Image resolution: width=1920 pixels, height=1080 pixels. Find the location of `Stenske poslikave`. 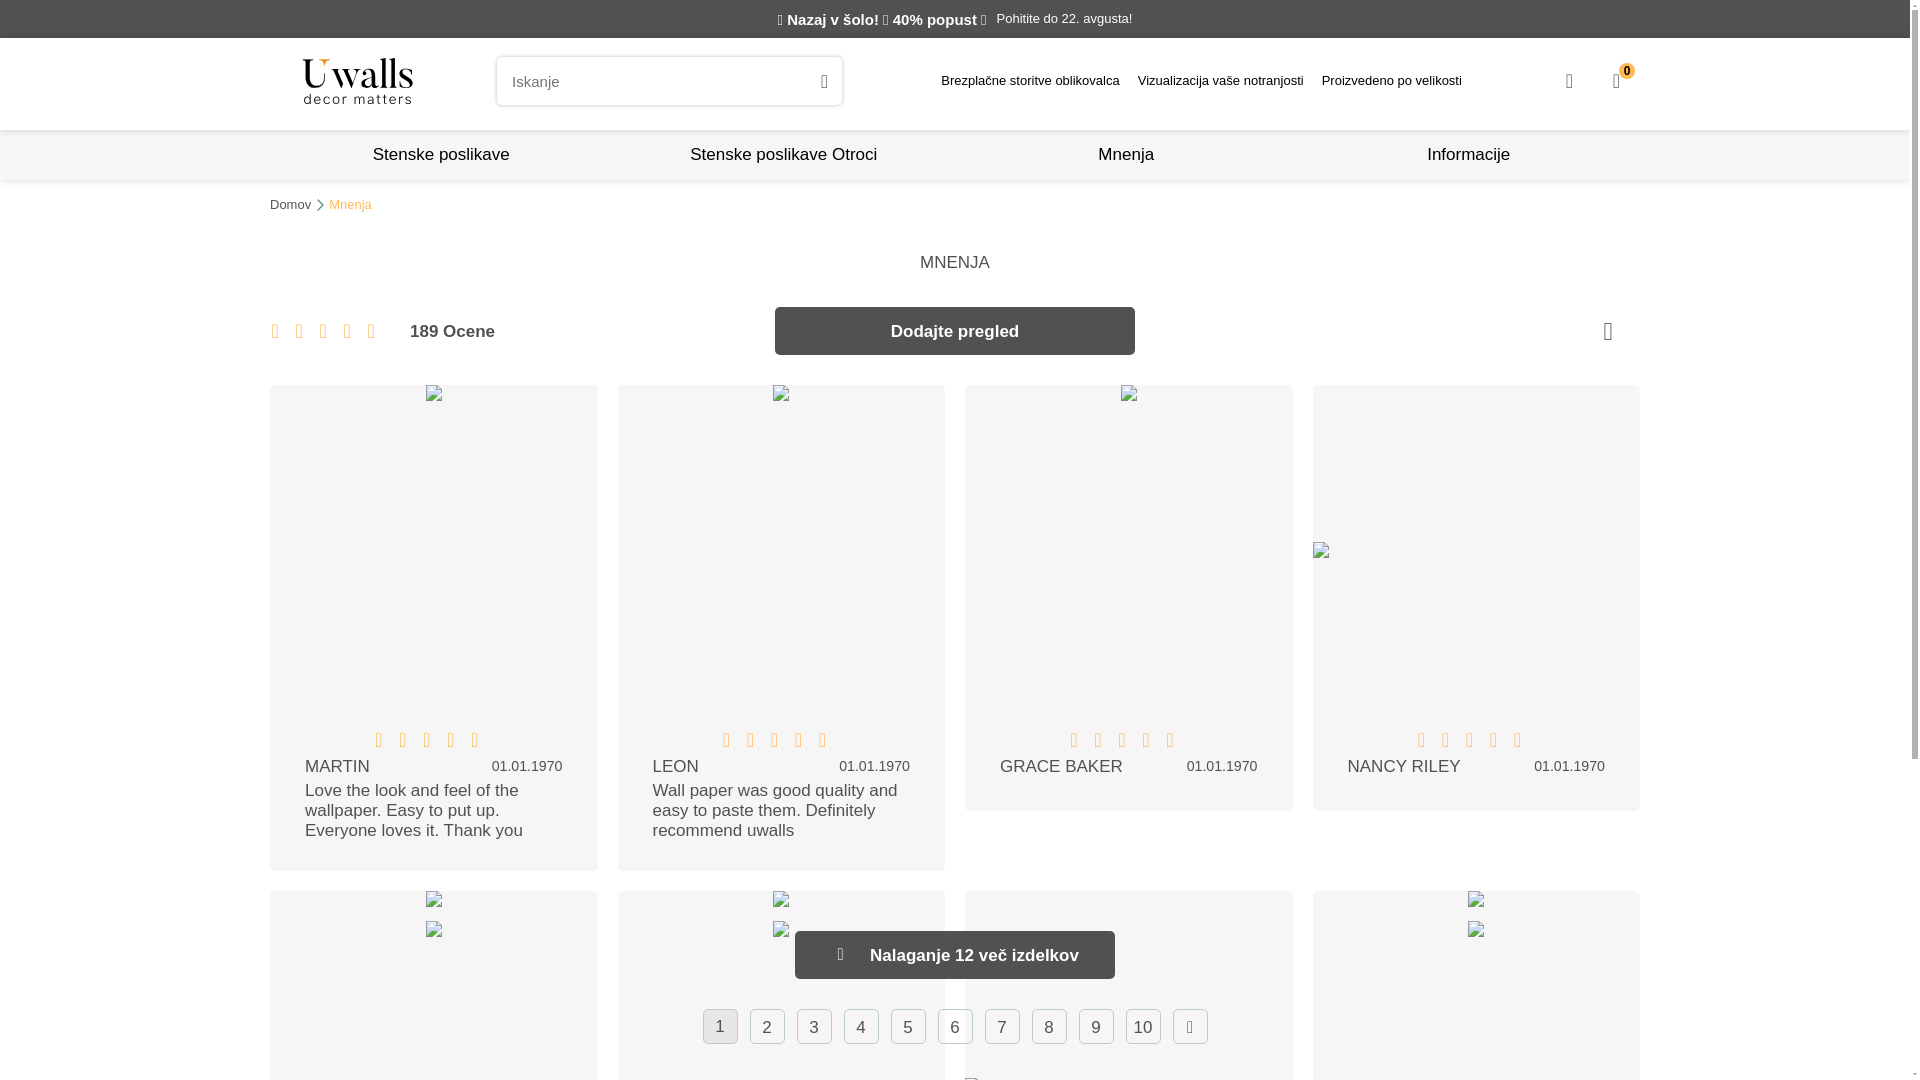

Stenske poslikave is located at coordinates (441, 154).